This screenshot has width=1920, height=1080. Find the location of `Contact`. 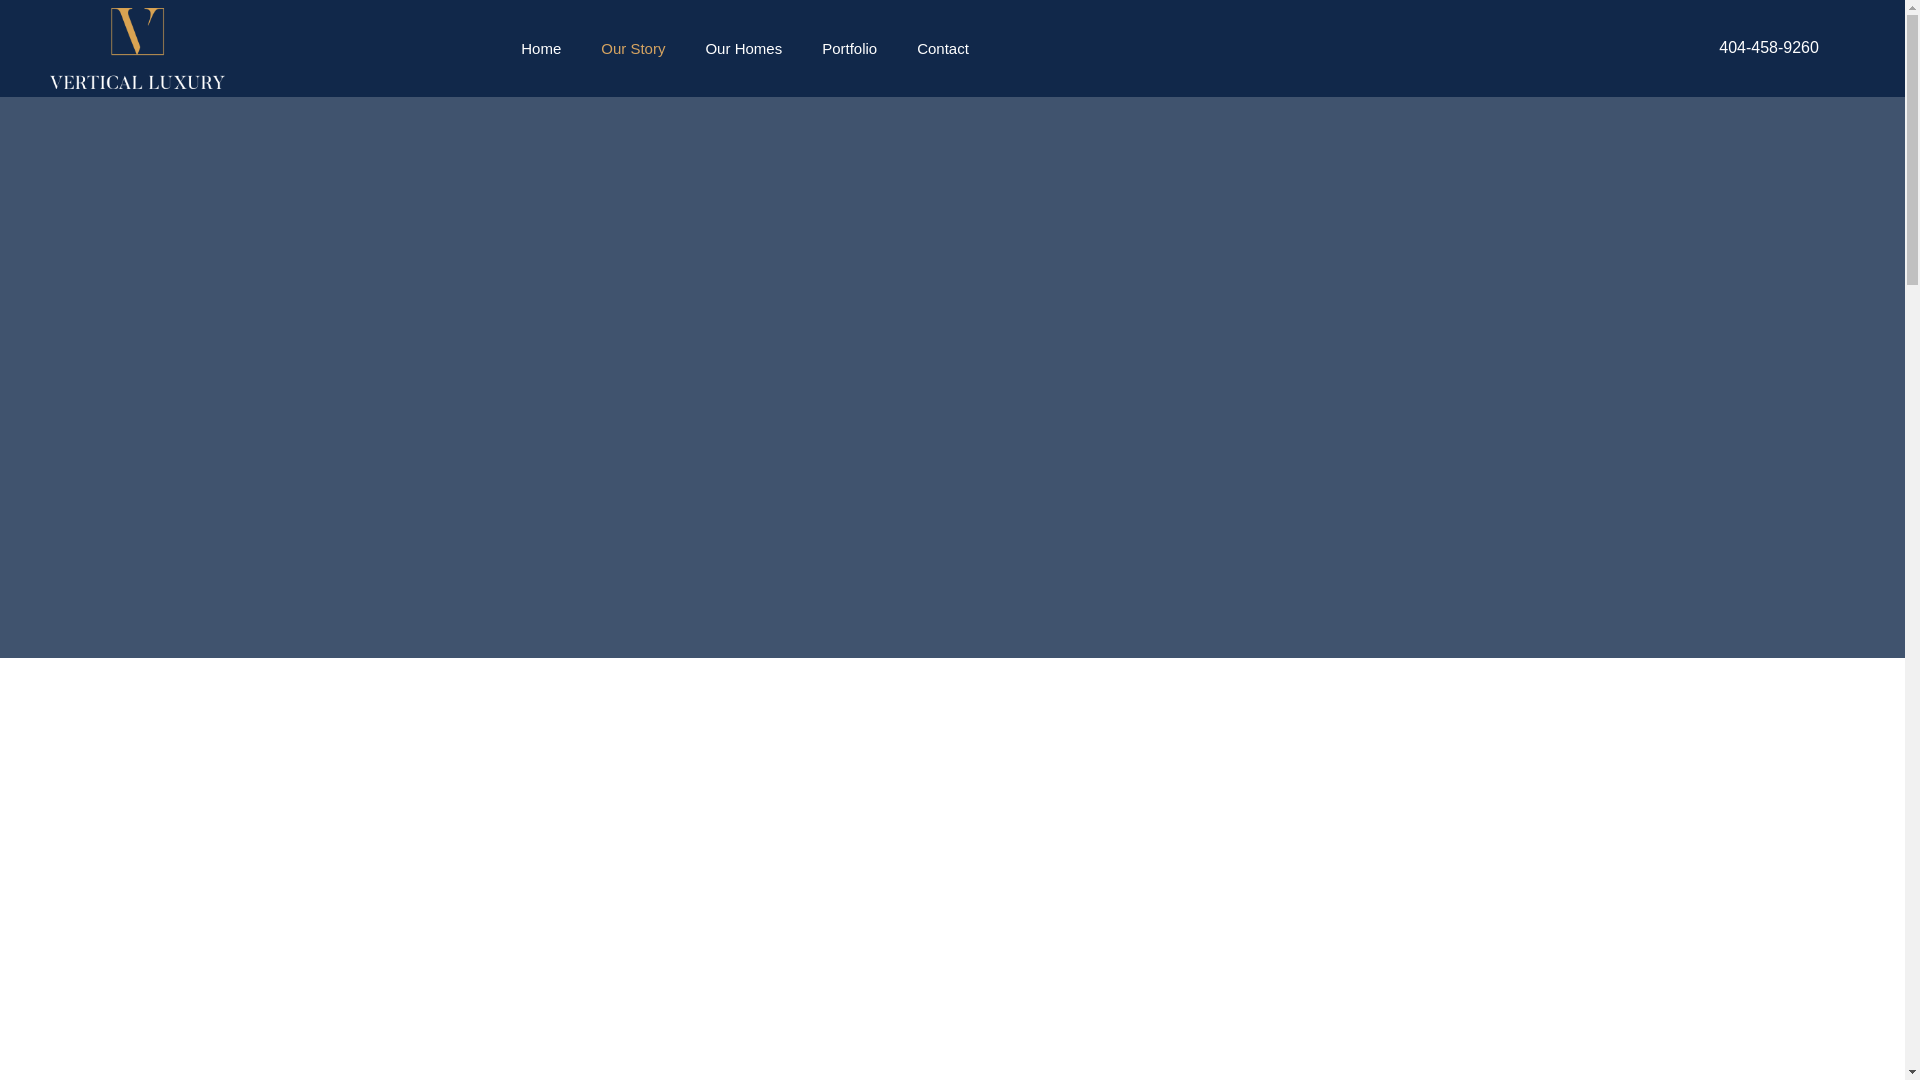

Contact is located at coordinates (942, 48).